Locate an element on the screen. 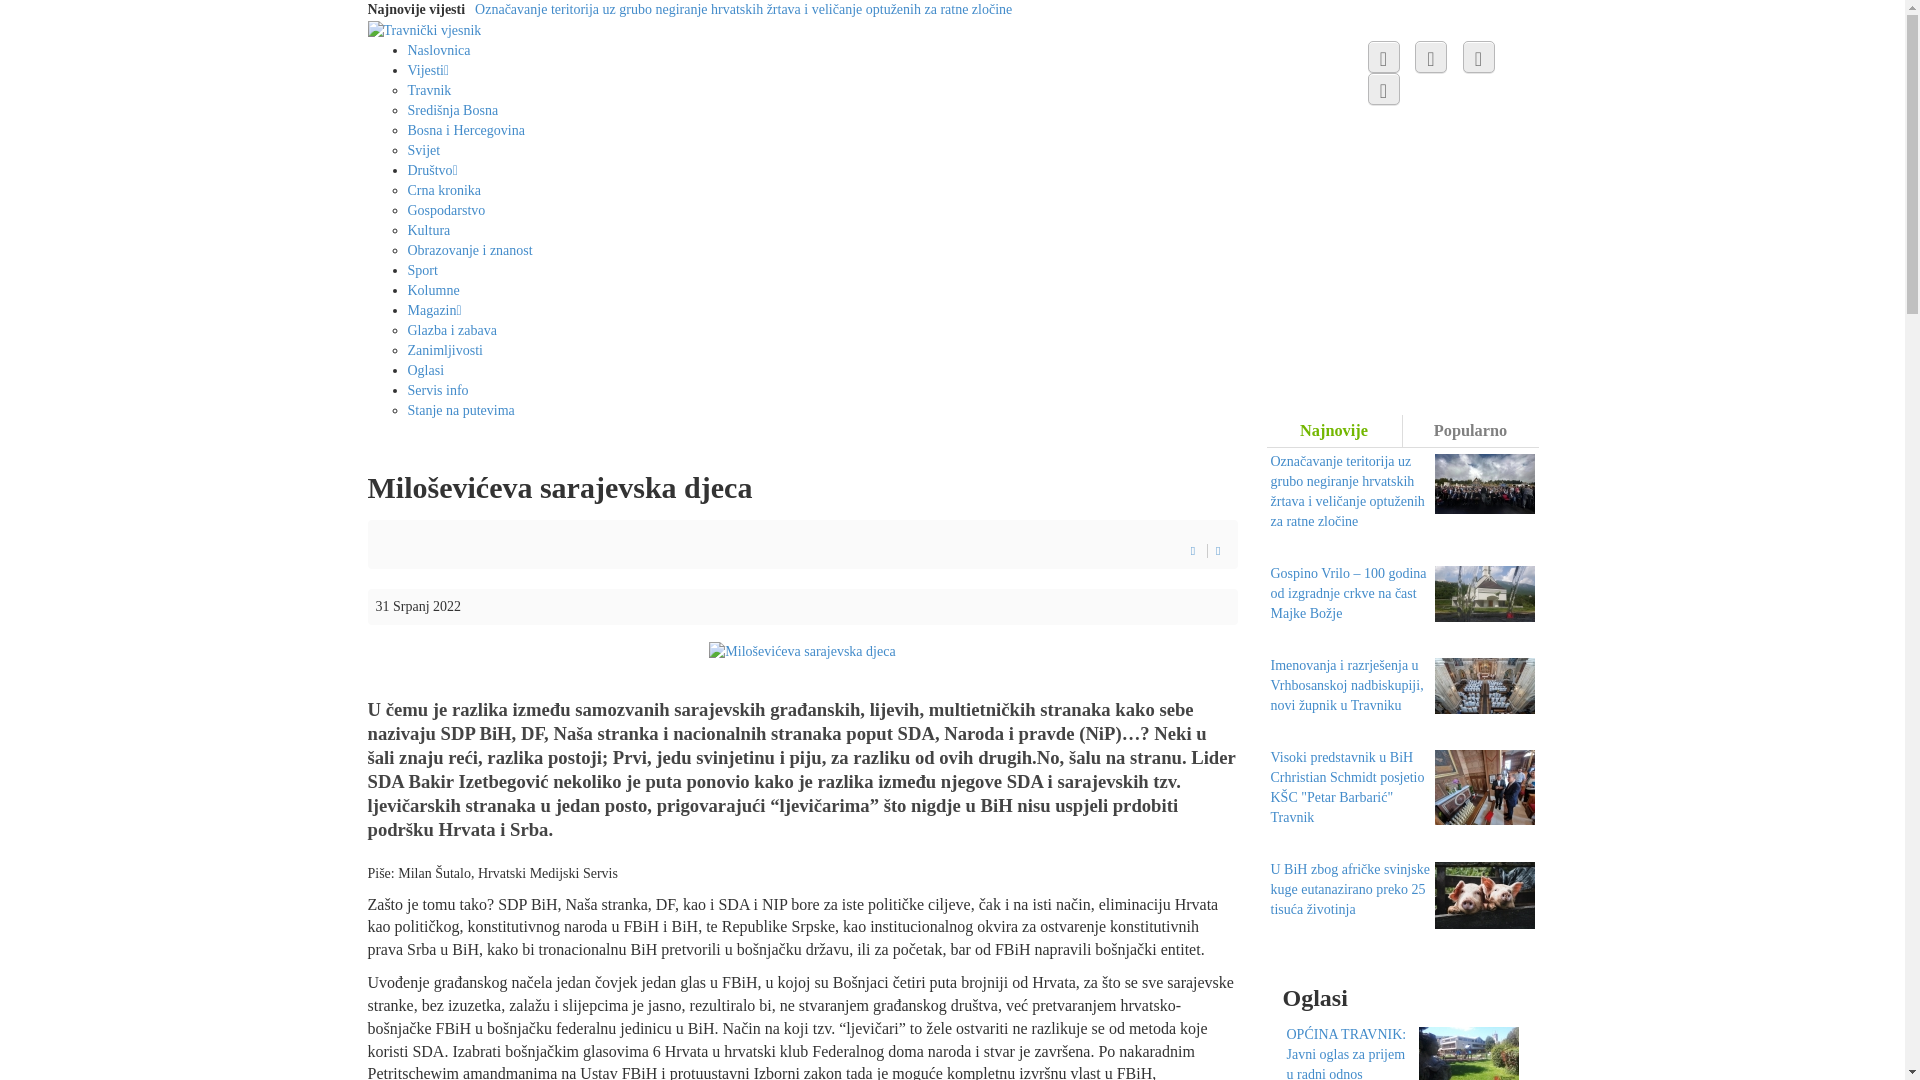 This screenshot has height=1080, width=1920. Svijet is located at coordinates (424, 150).